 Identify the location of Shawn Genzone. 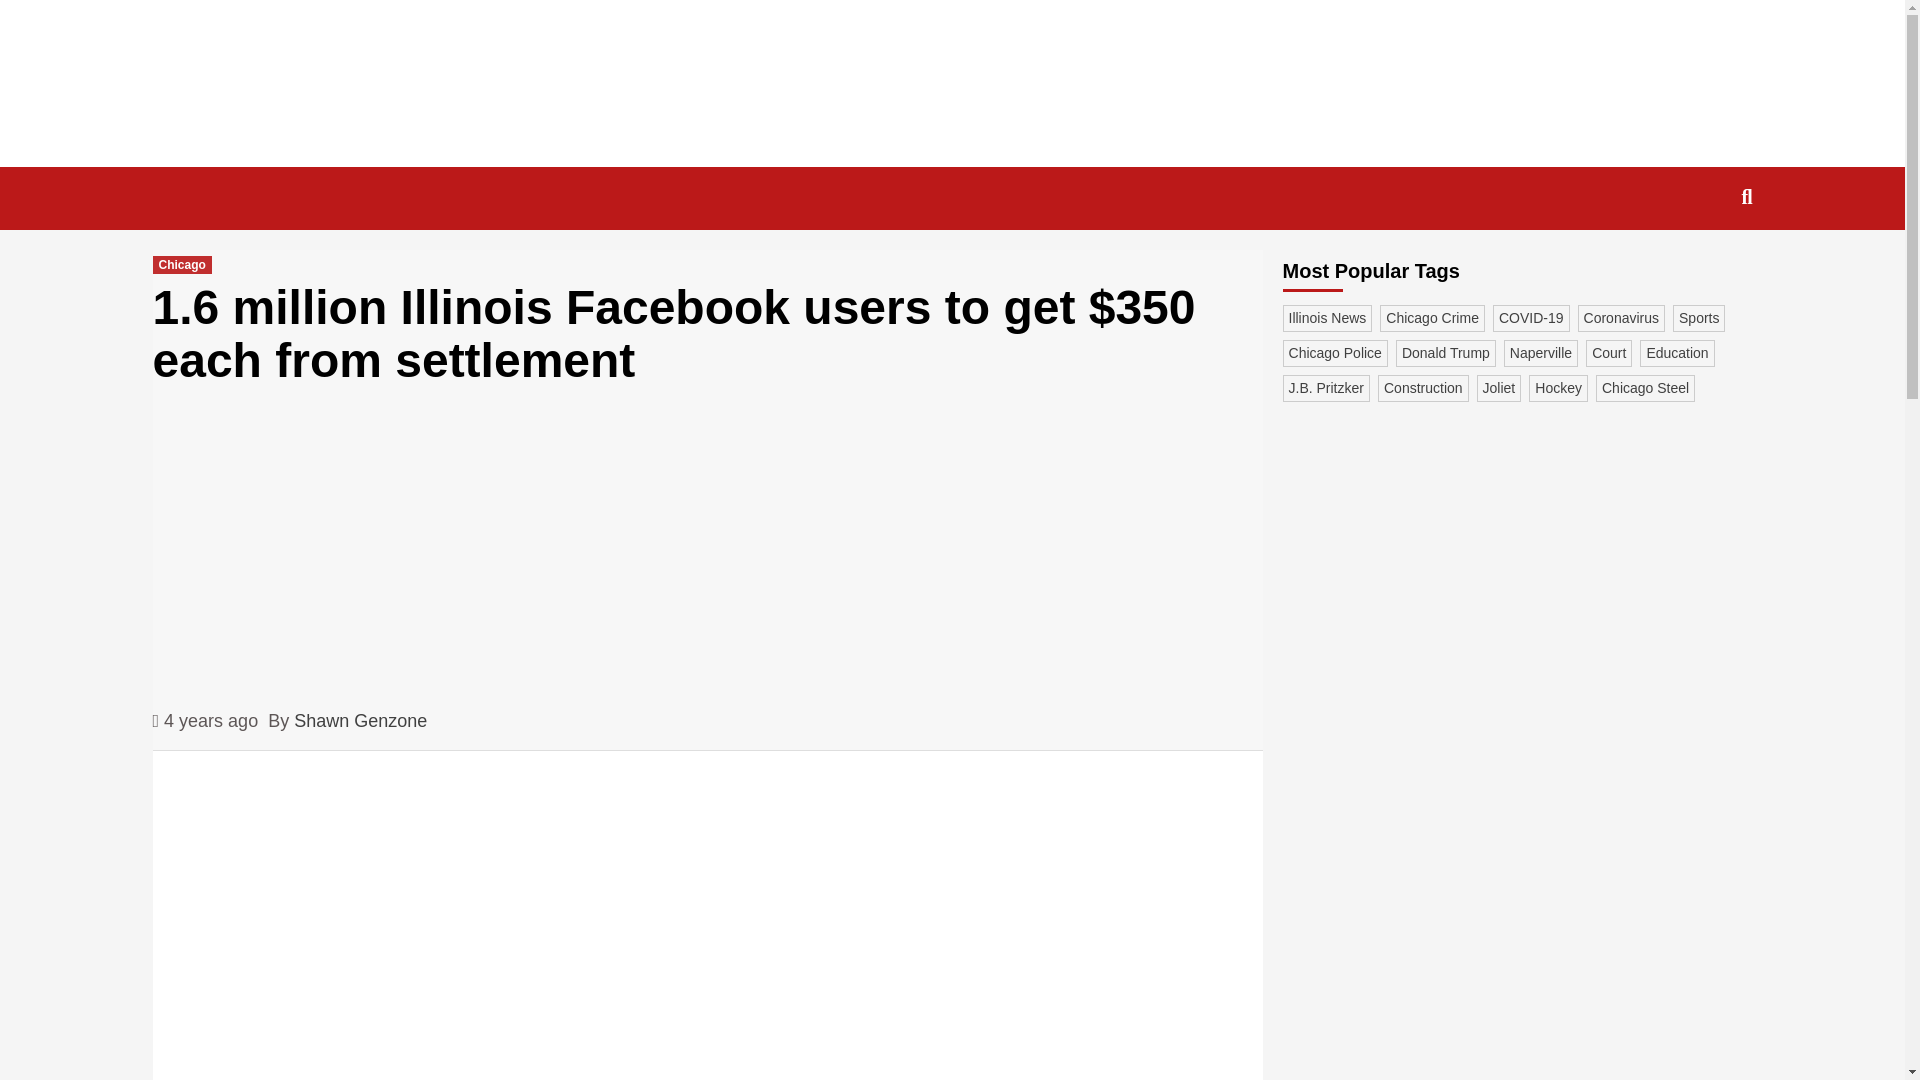
(360, 722).